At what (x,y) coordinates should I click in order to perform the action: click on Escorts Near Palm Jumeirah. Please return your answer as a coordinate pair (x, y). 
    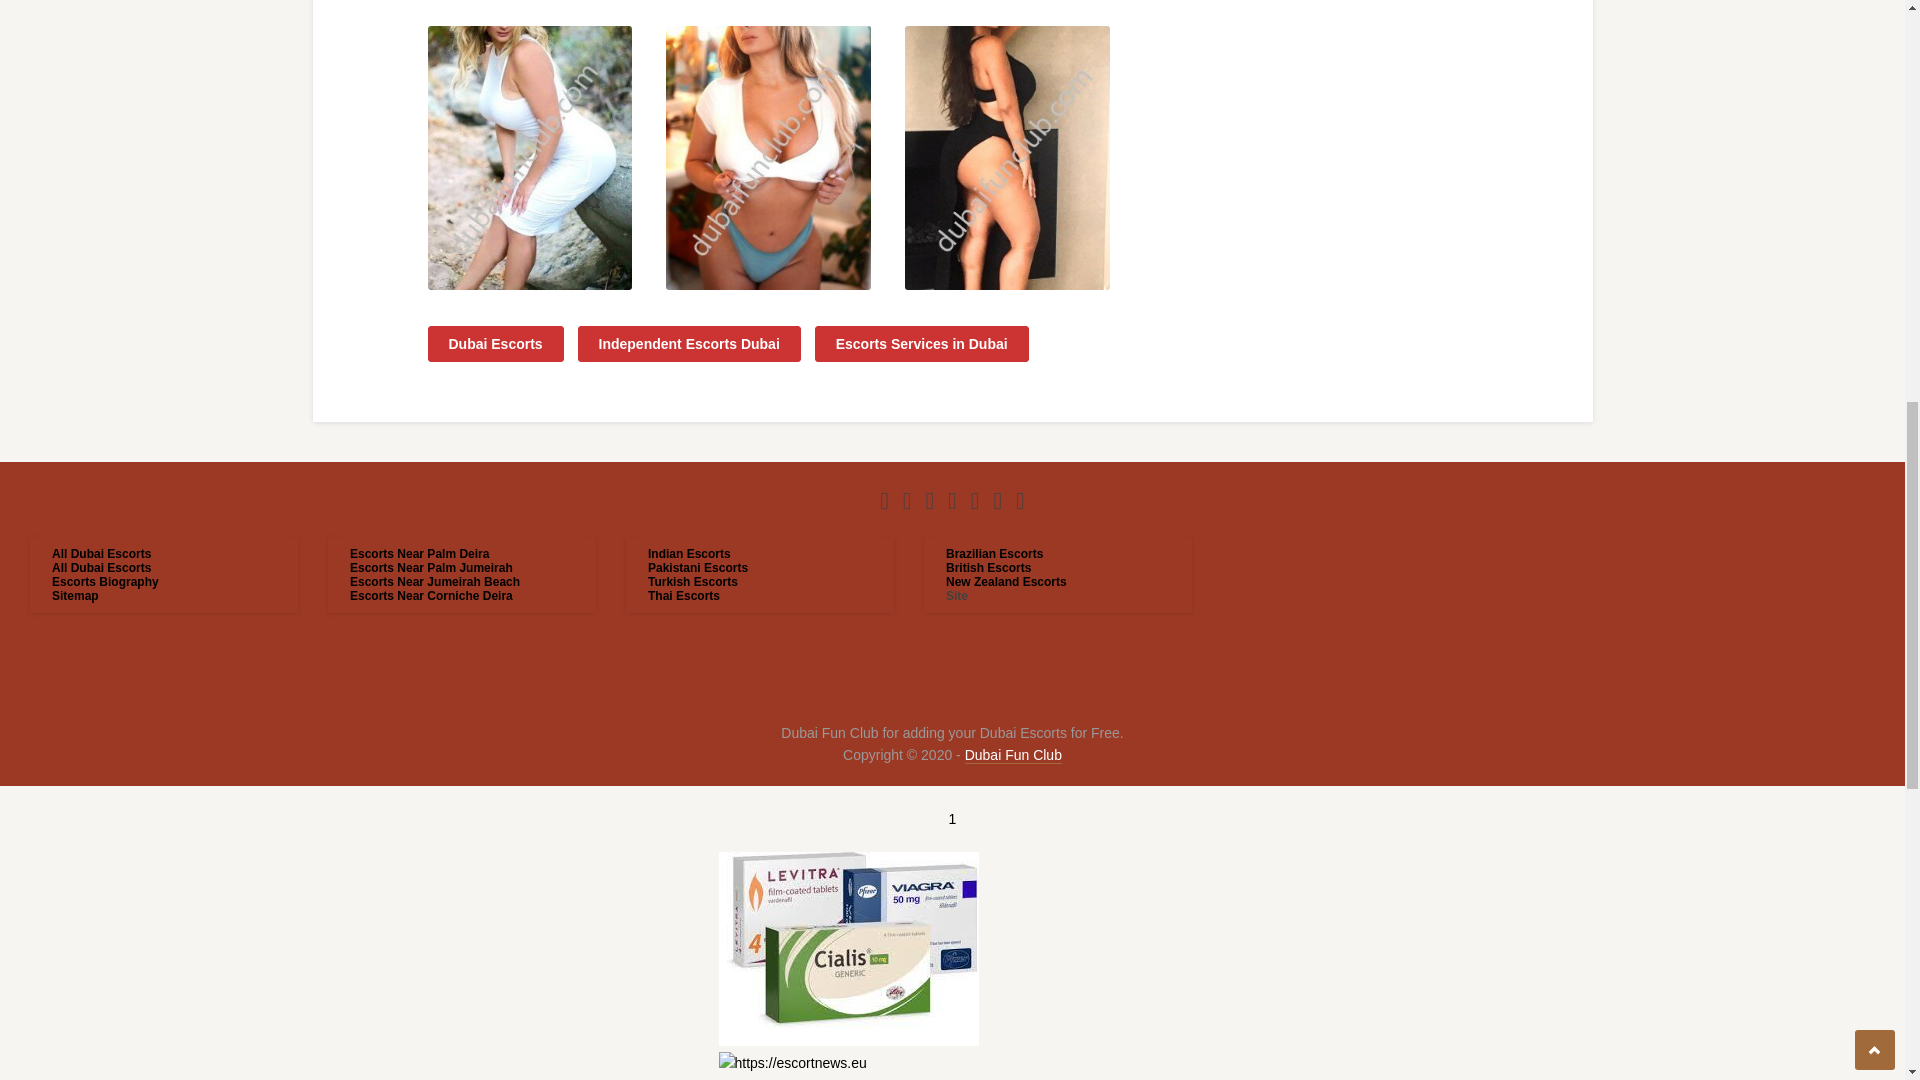
    Looking at the image, I should click on (430, 567).